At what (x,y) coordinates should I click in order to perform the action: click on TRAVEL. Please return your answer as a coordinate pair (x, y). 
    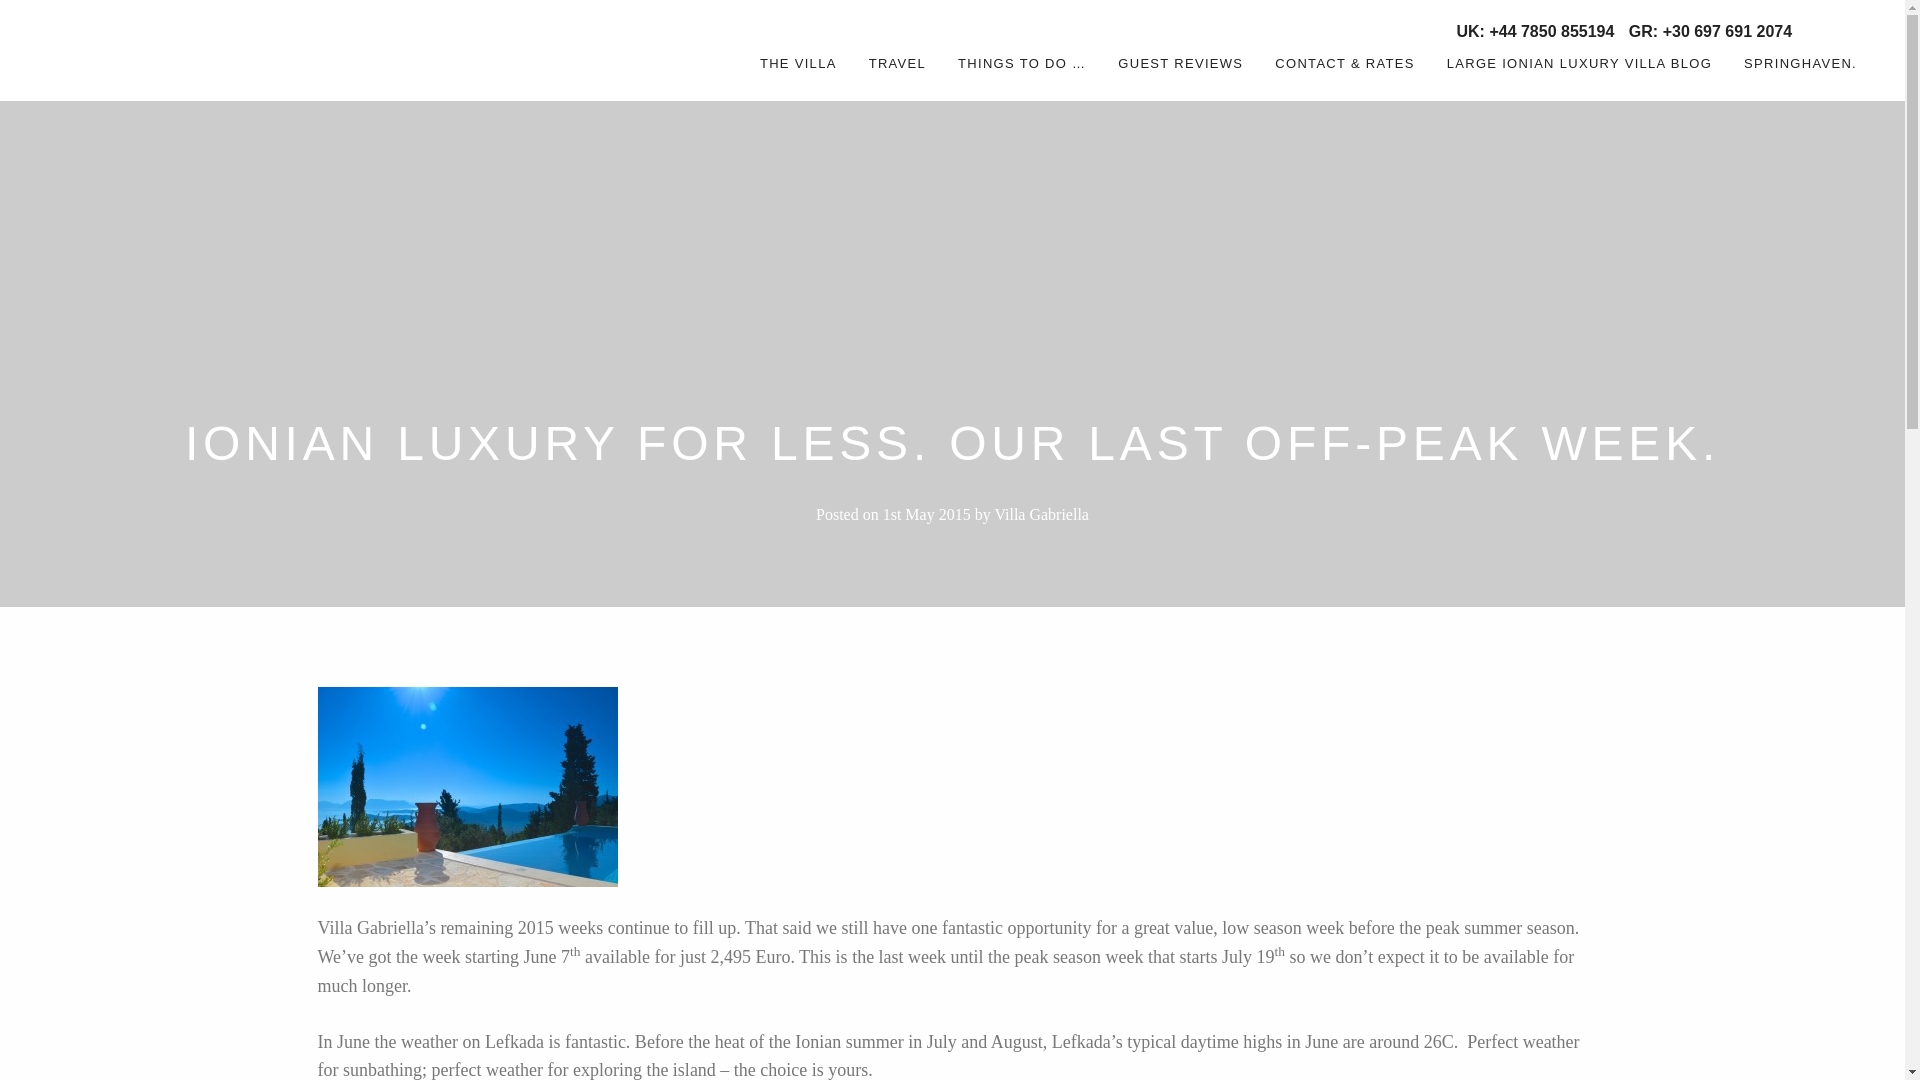
    Looking at the image, I should click on (897, 64).